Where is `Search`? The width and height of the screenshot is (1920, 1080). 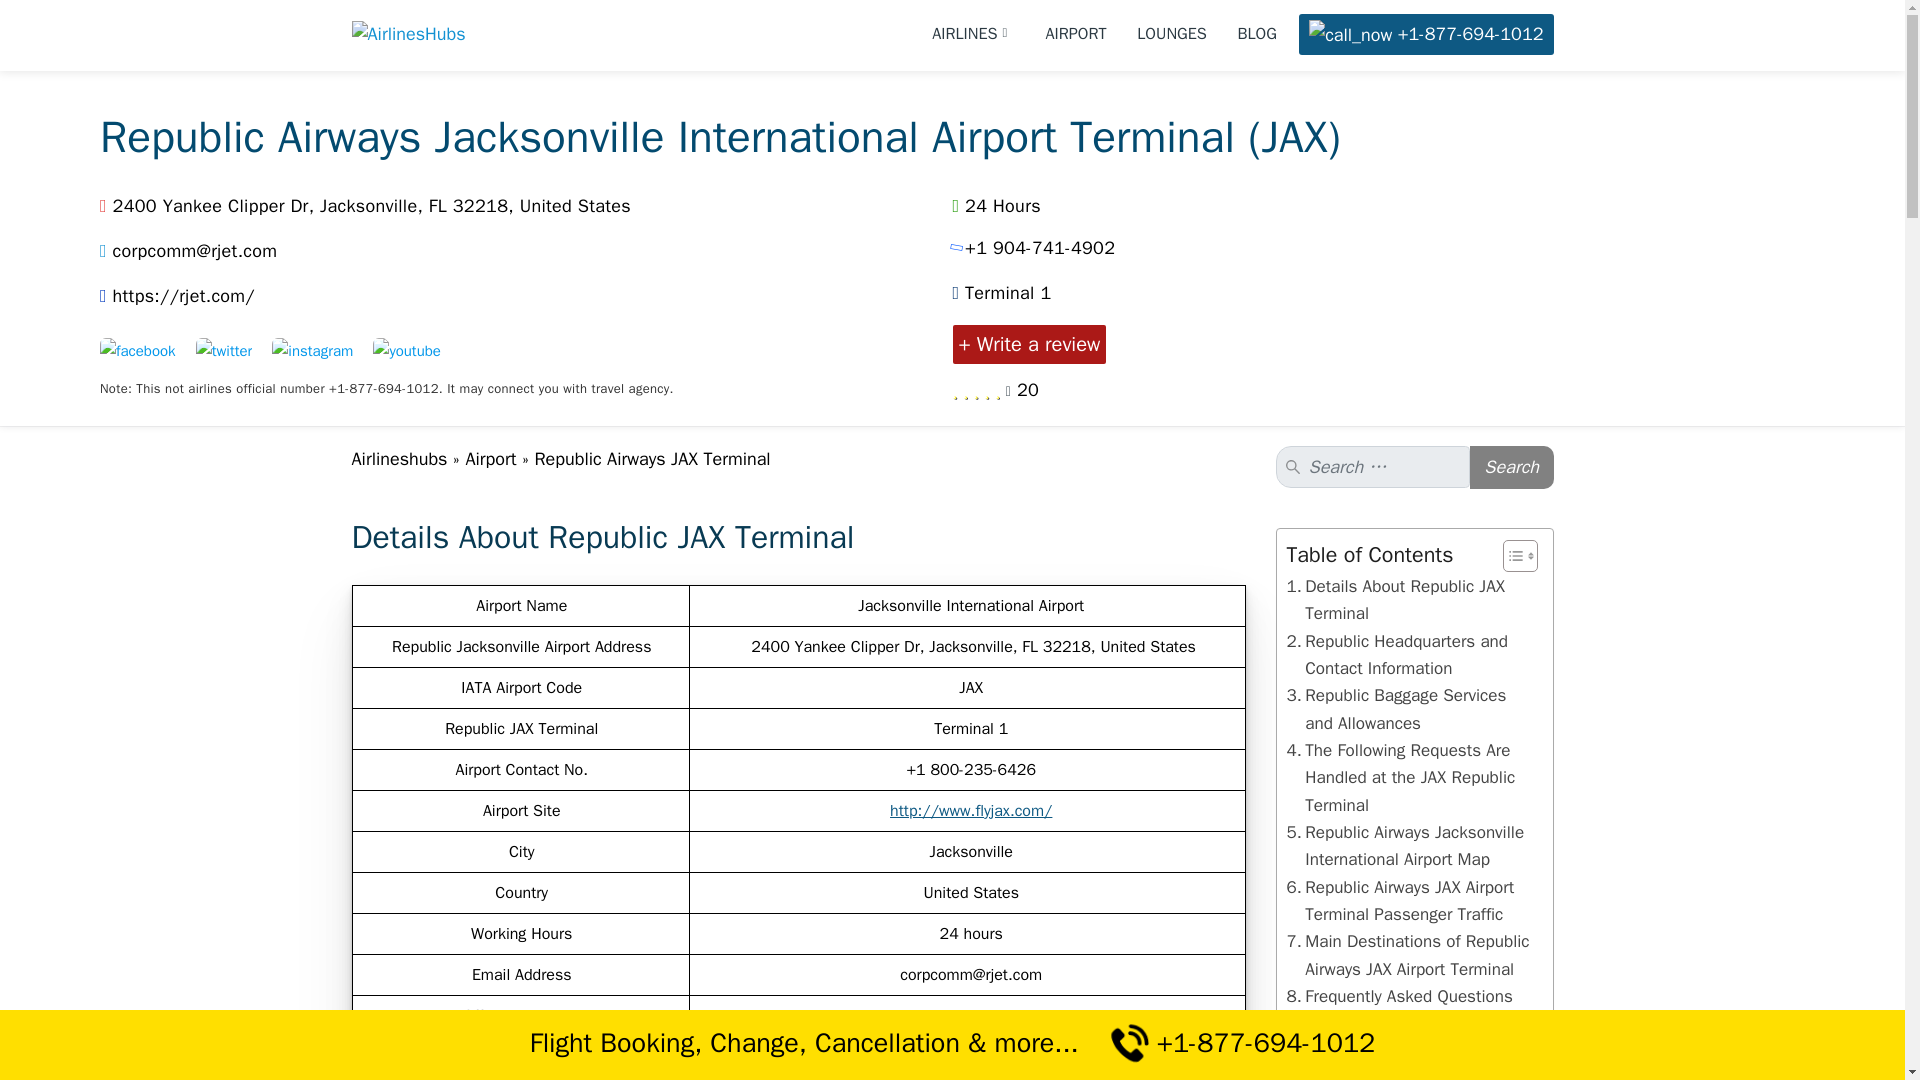
Search is located at coordinates (1512, 468).